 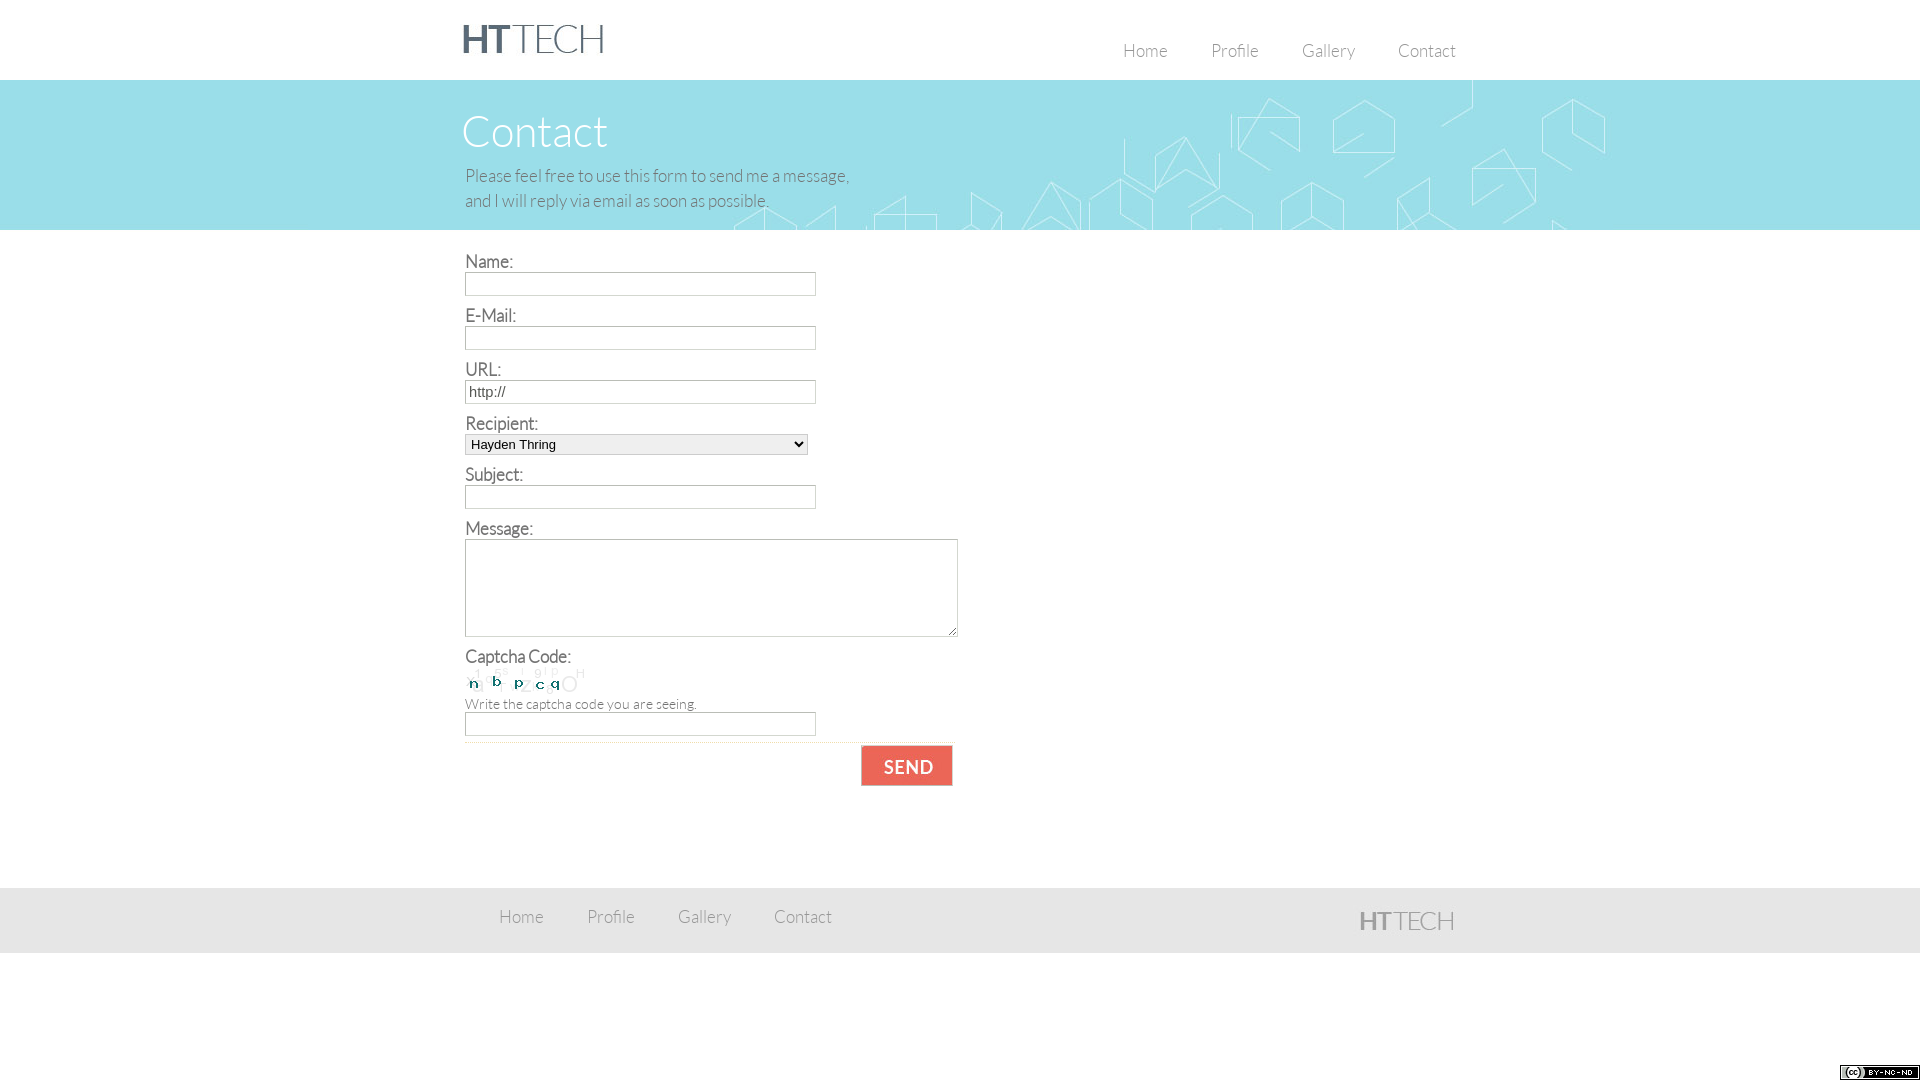 I want to click on Contact, so click(x=803, y=917).